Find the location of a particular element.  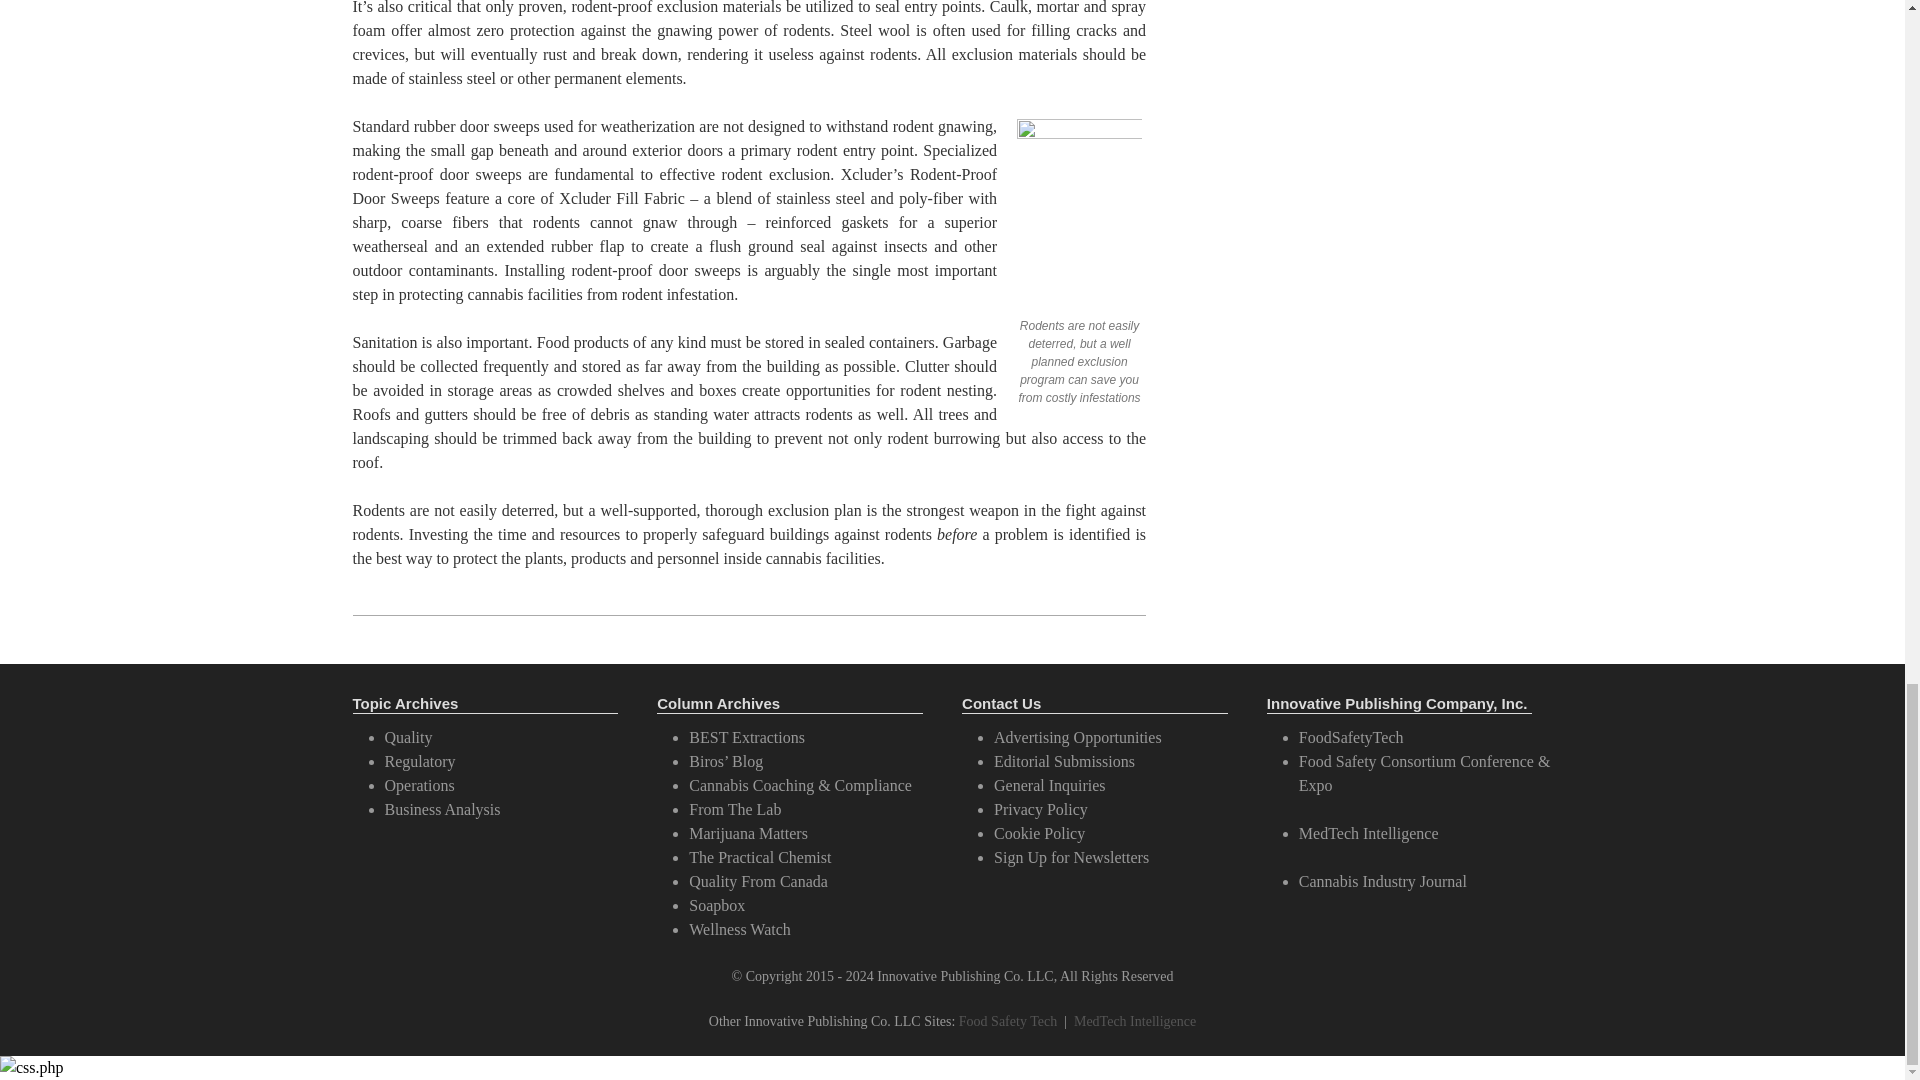

Business Analysis is located at coordinates (442, 809).